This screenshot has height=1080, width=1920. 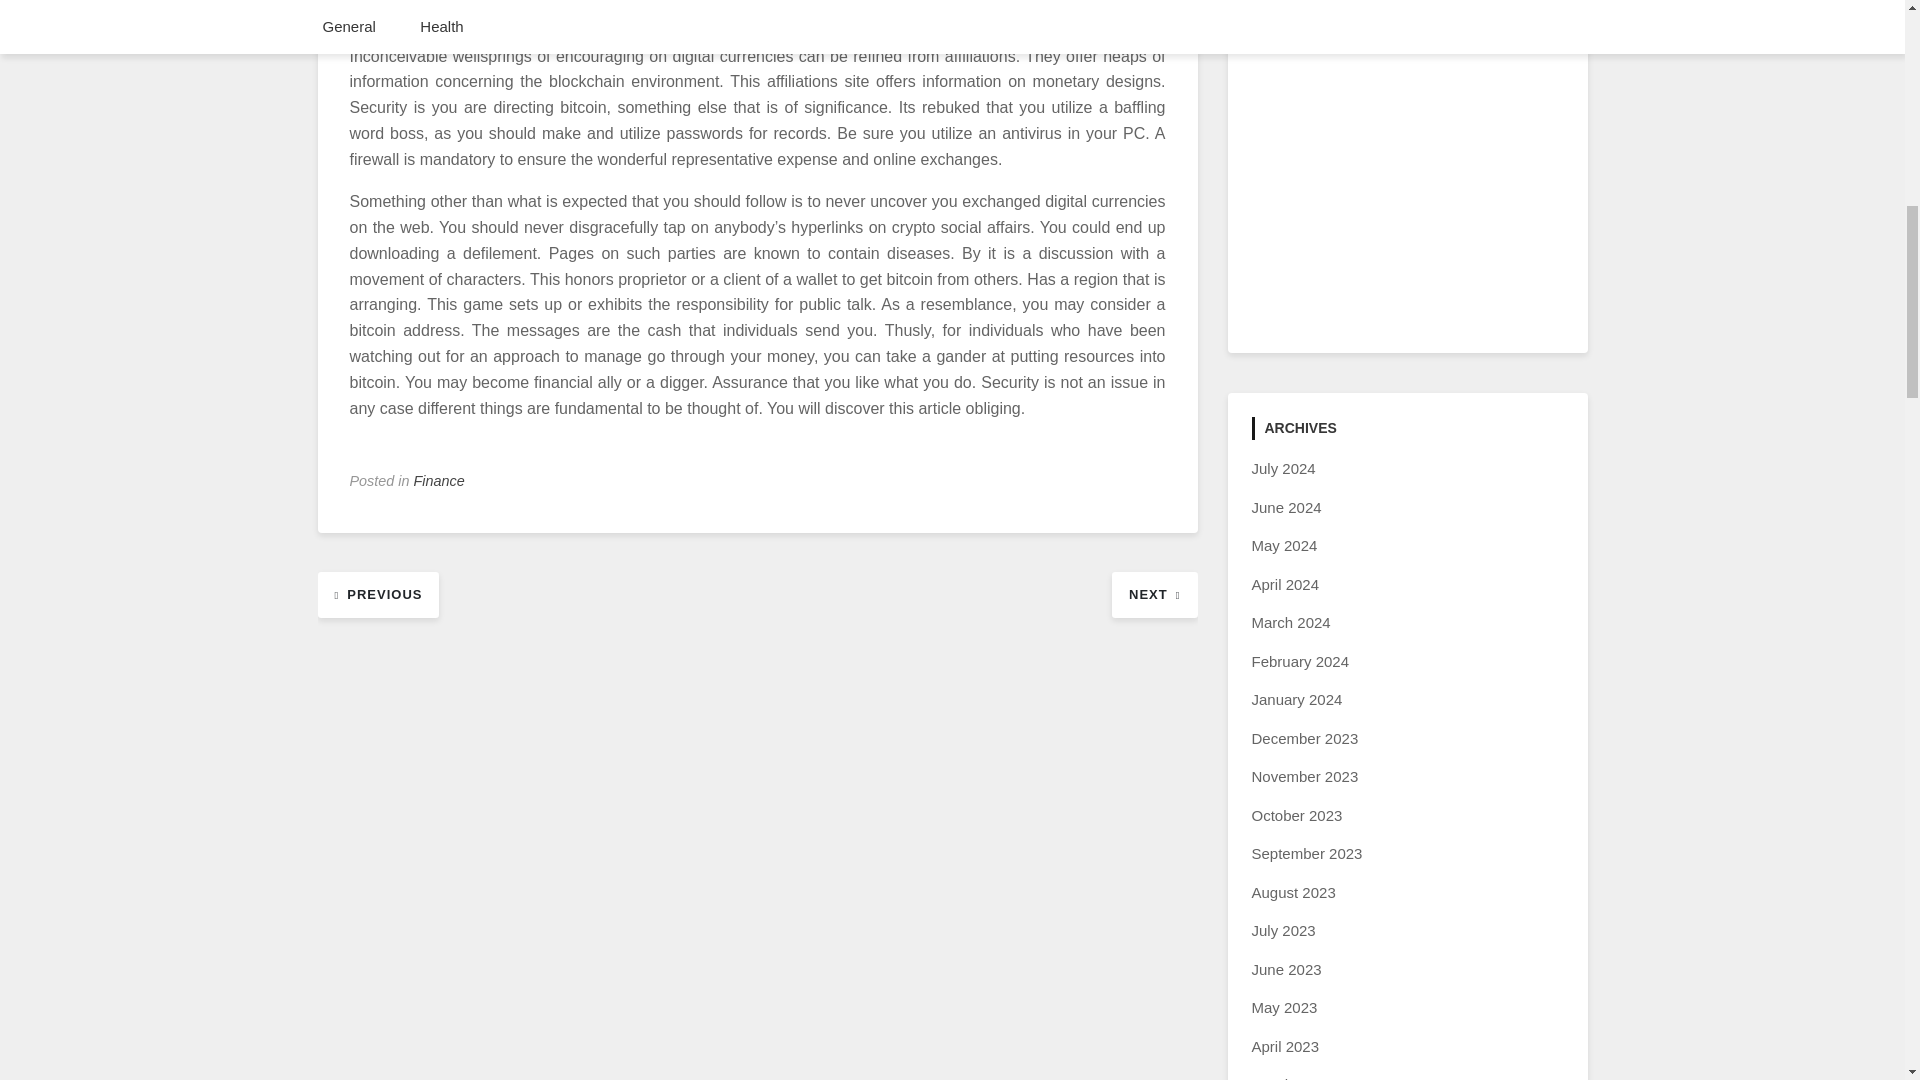 What do you see at coordinates (1300, 661) in the screenshot?
I see `February 2024` at bounding box center [1300, 661].